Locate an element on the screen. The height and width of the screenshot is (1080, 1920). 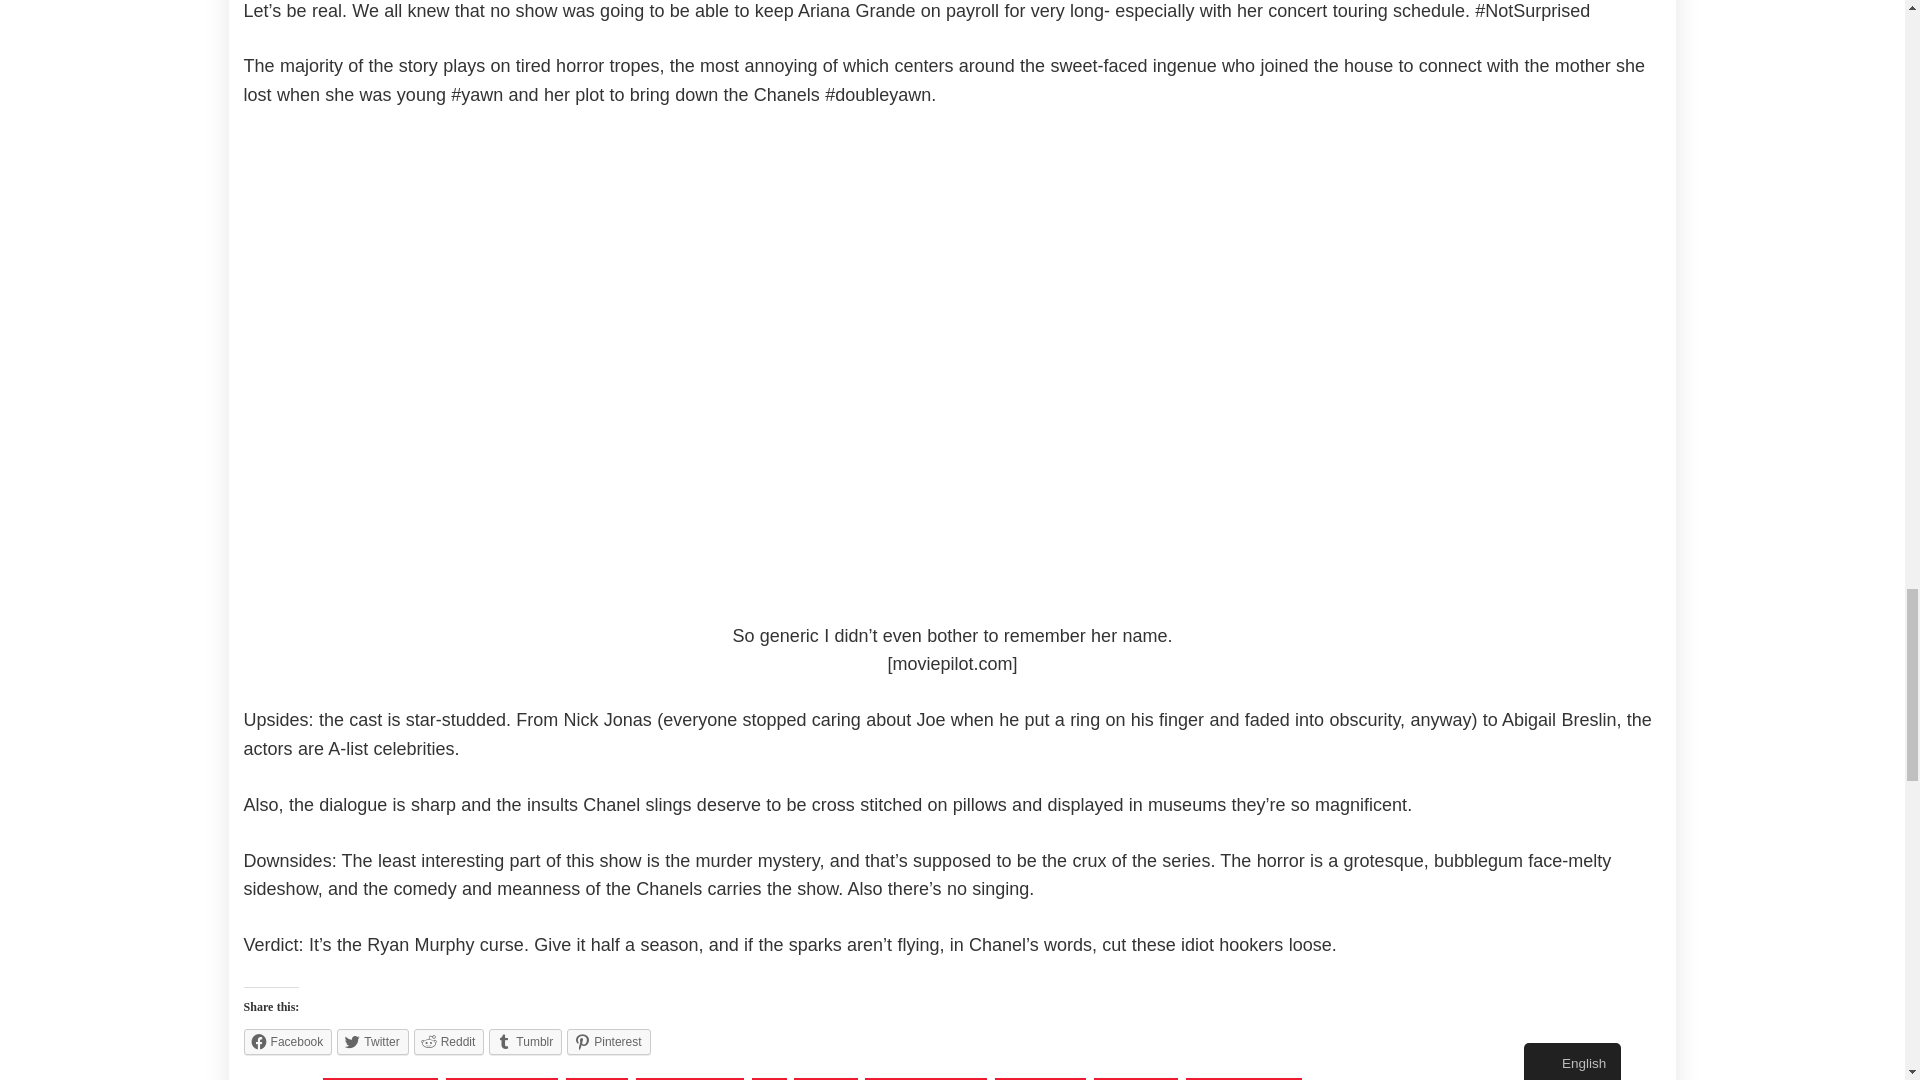
Click to share on Reddit is located at coordinates (450, 1042).